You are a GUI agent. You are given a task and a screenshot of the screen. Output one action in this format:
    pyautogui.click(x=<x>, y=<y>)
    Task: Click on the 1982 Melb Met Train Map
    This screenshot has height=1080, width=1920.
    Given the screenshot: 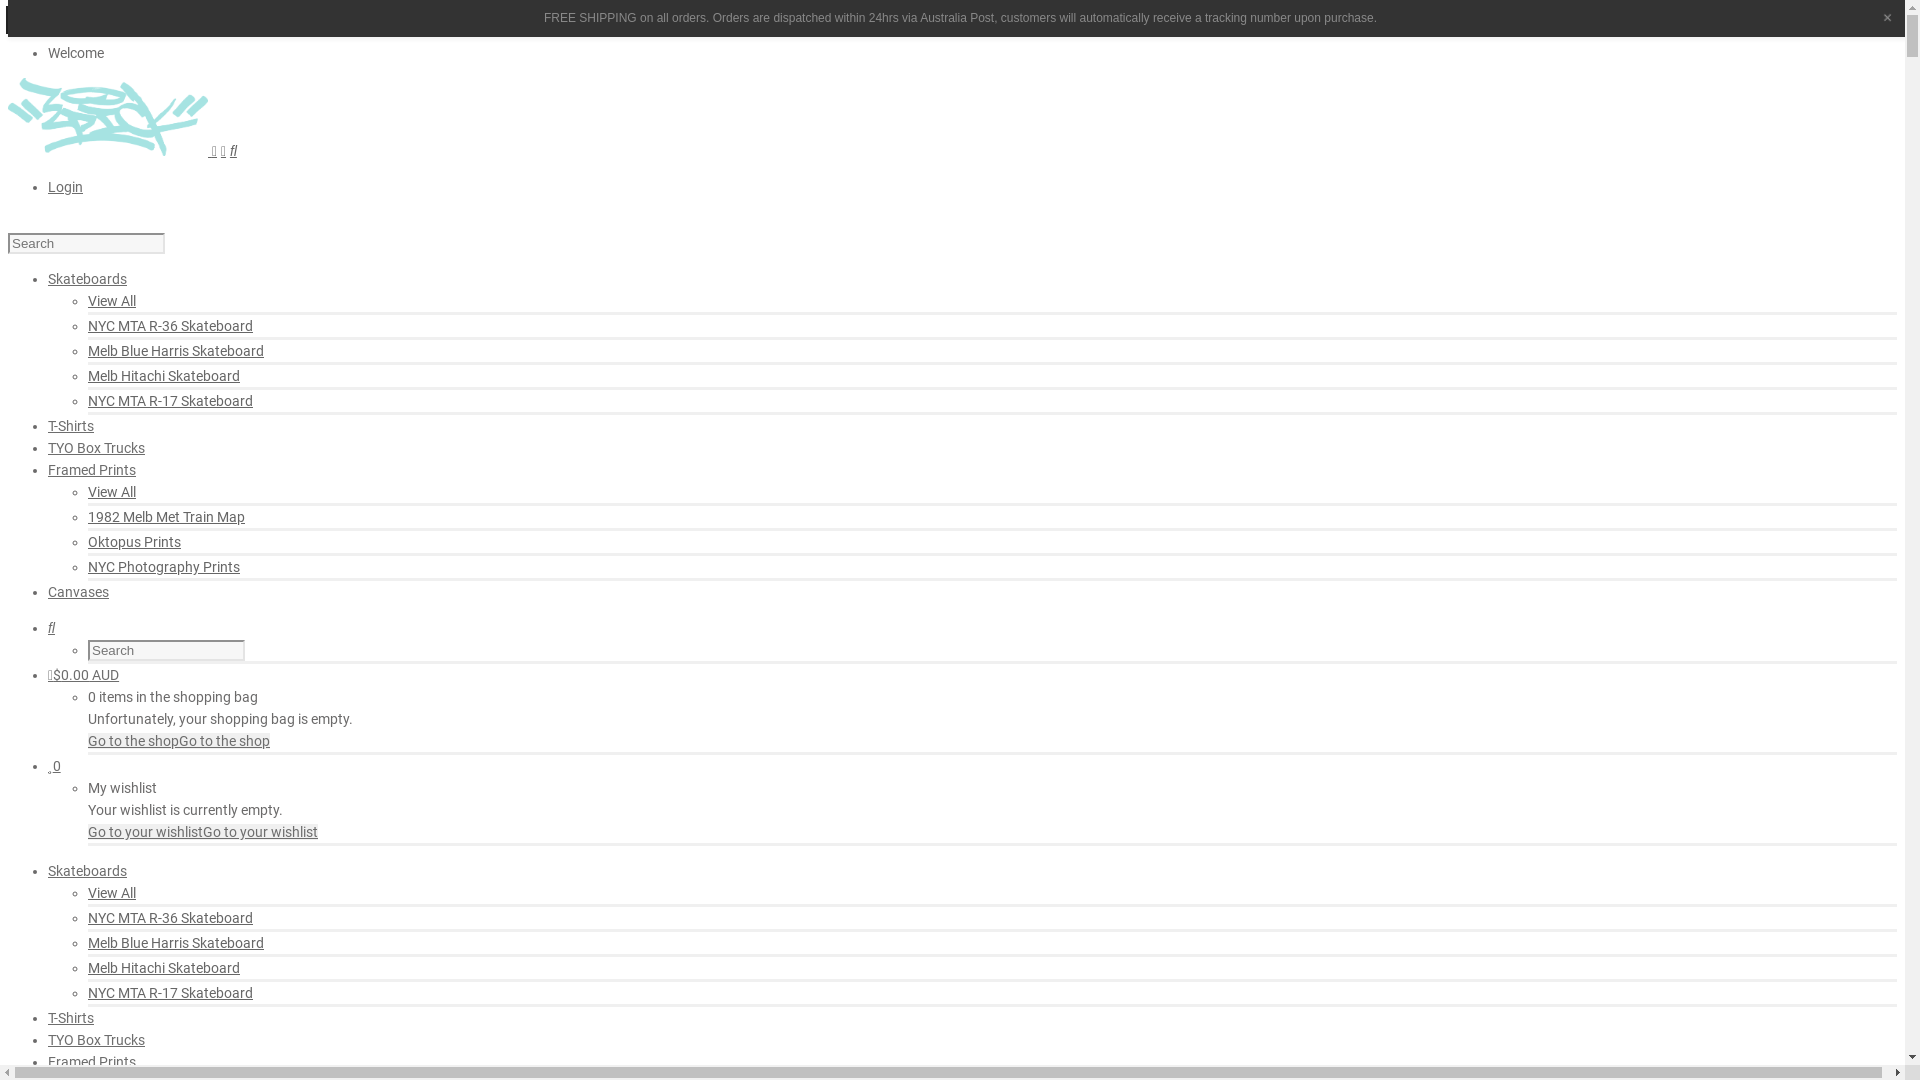 What is the action you would take?
    pyautogui.click(x=166, y=516)
    